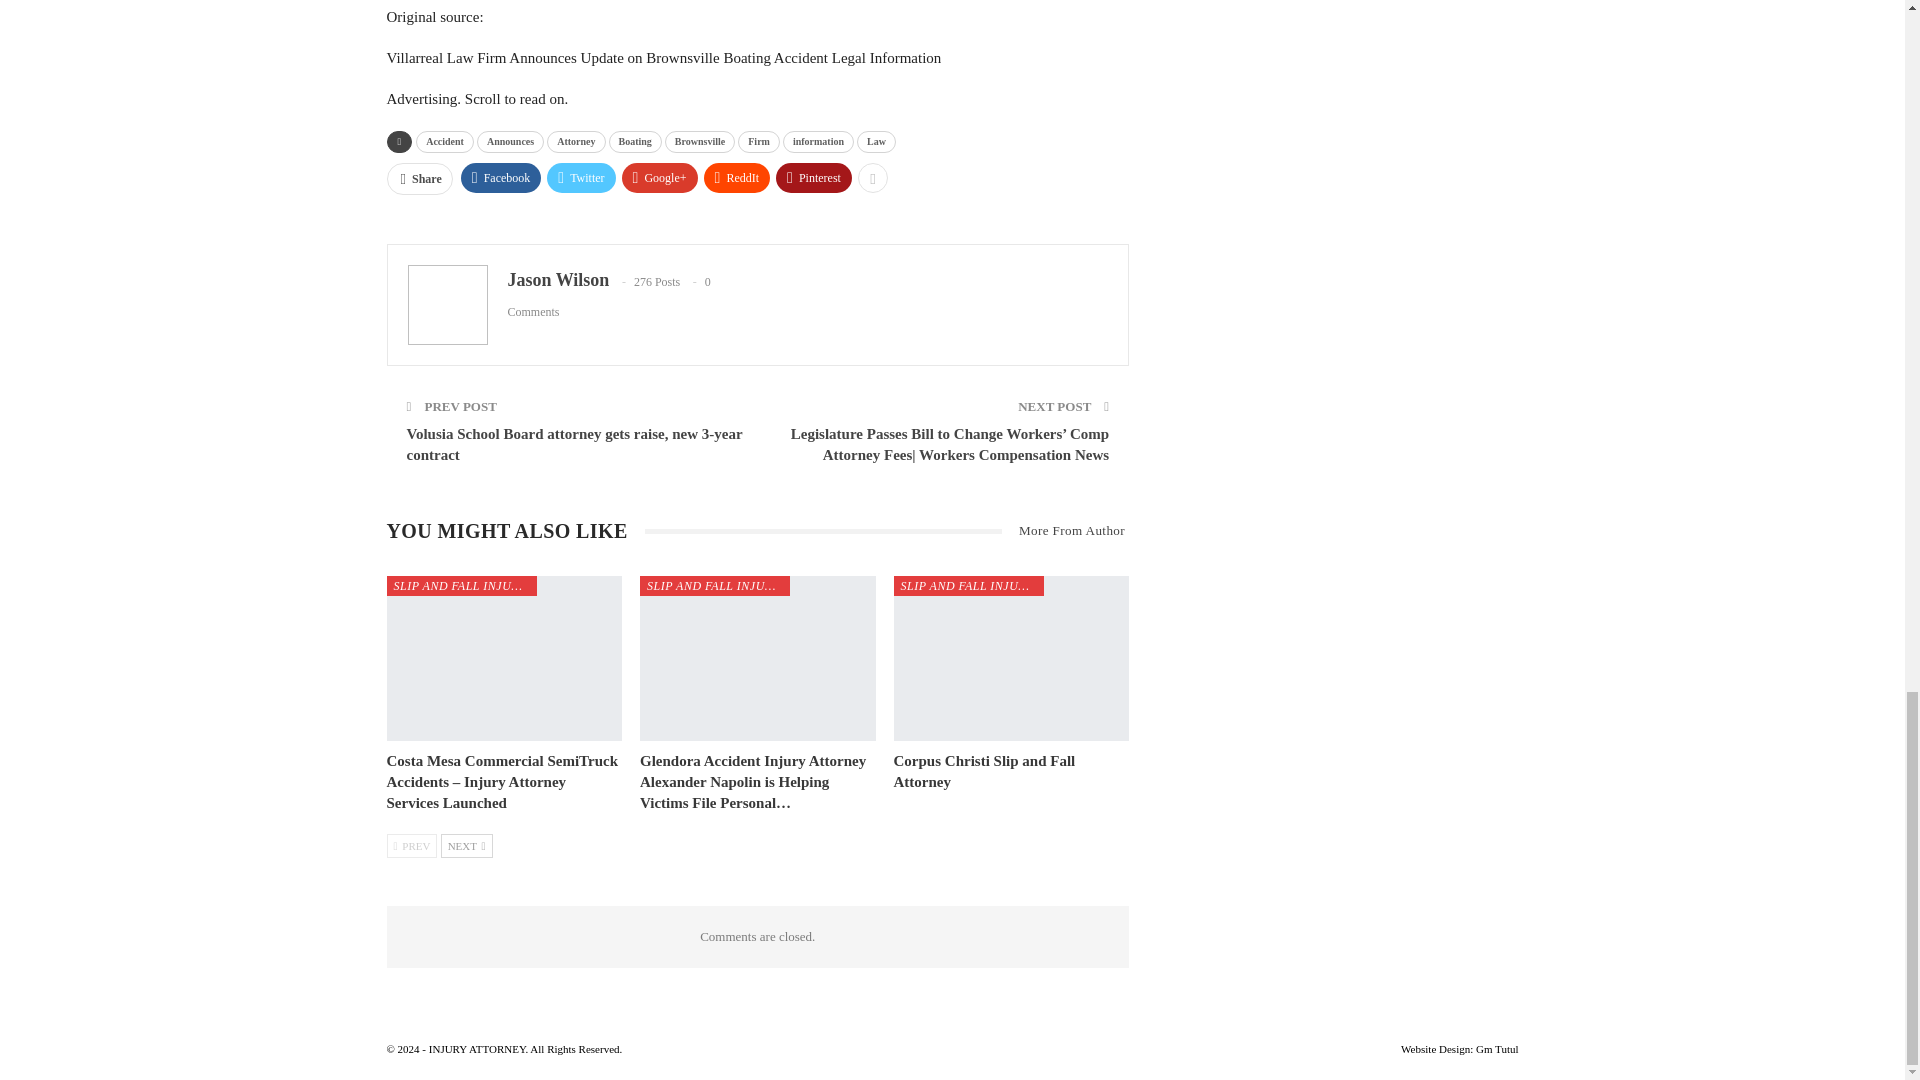  Describe the element at coordinates (500, 178) in the screenshot. I see `Facebook` at that location.